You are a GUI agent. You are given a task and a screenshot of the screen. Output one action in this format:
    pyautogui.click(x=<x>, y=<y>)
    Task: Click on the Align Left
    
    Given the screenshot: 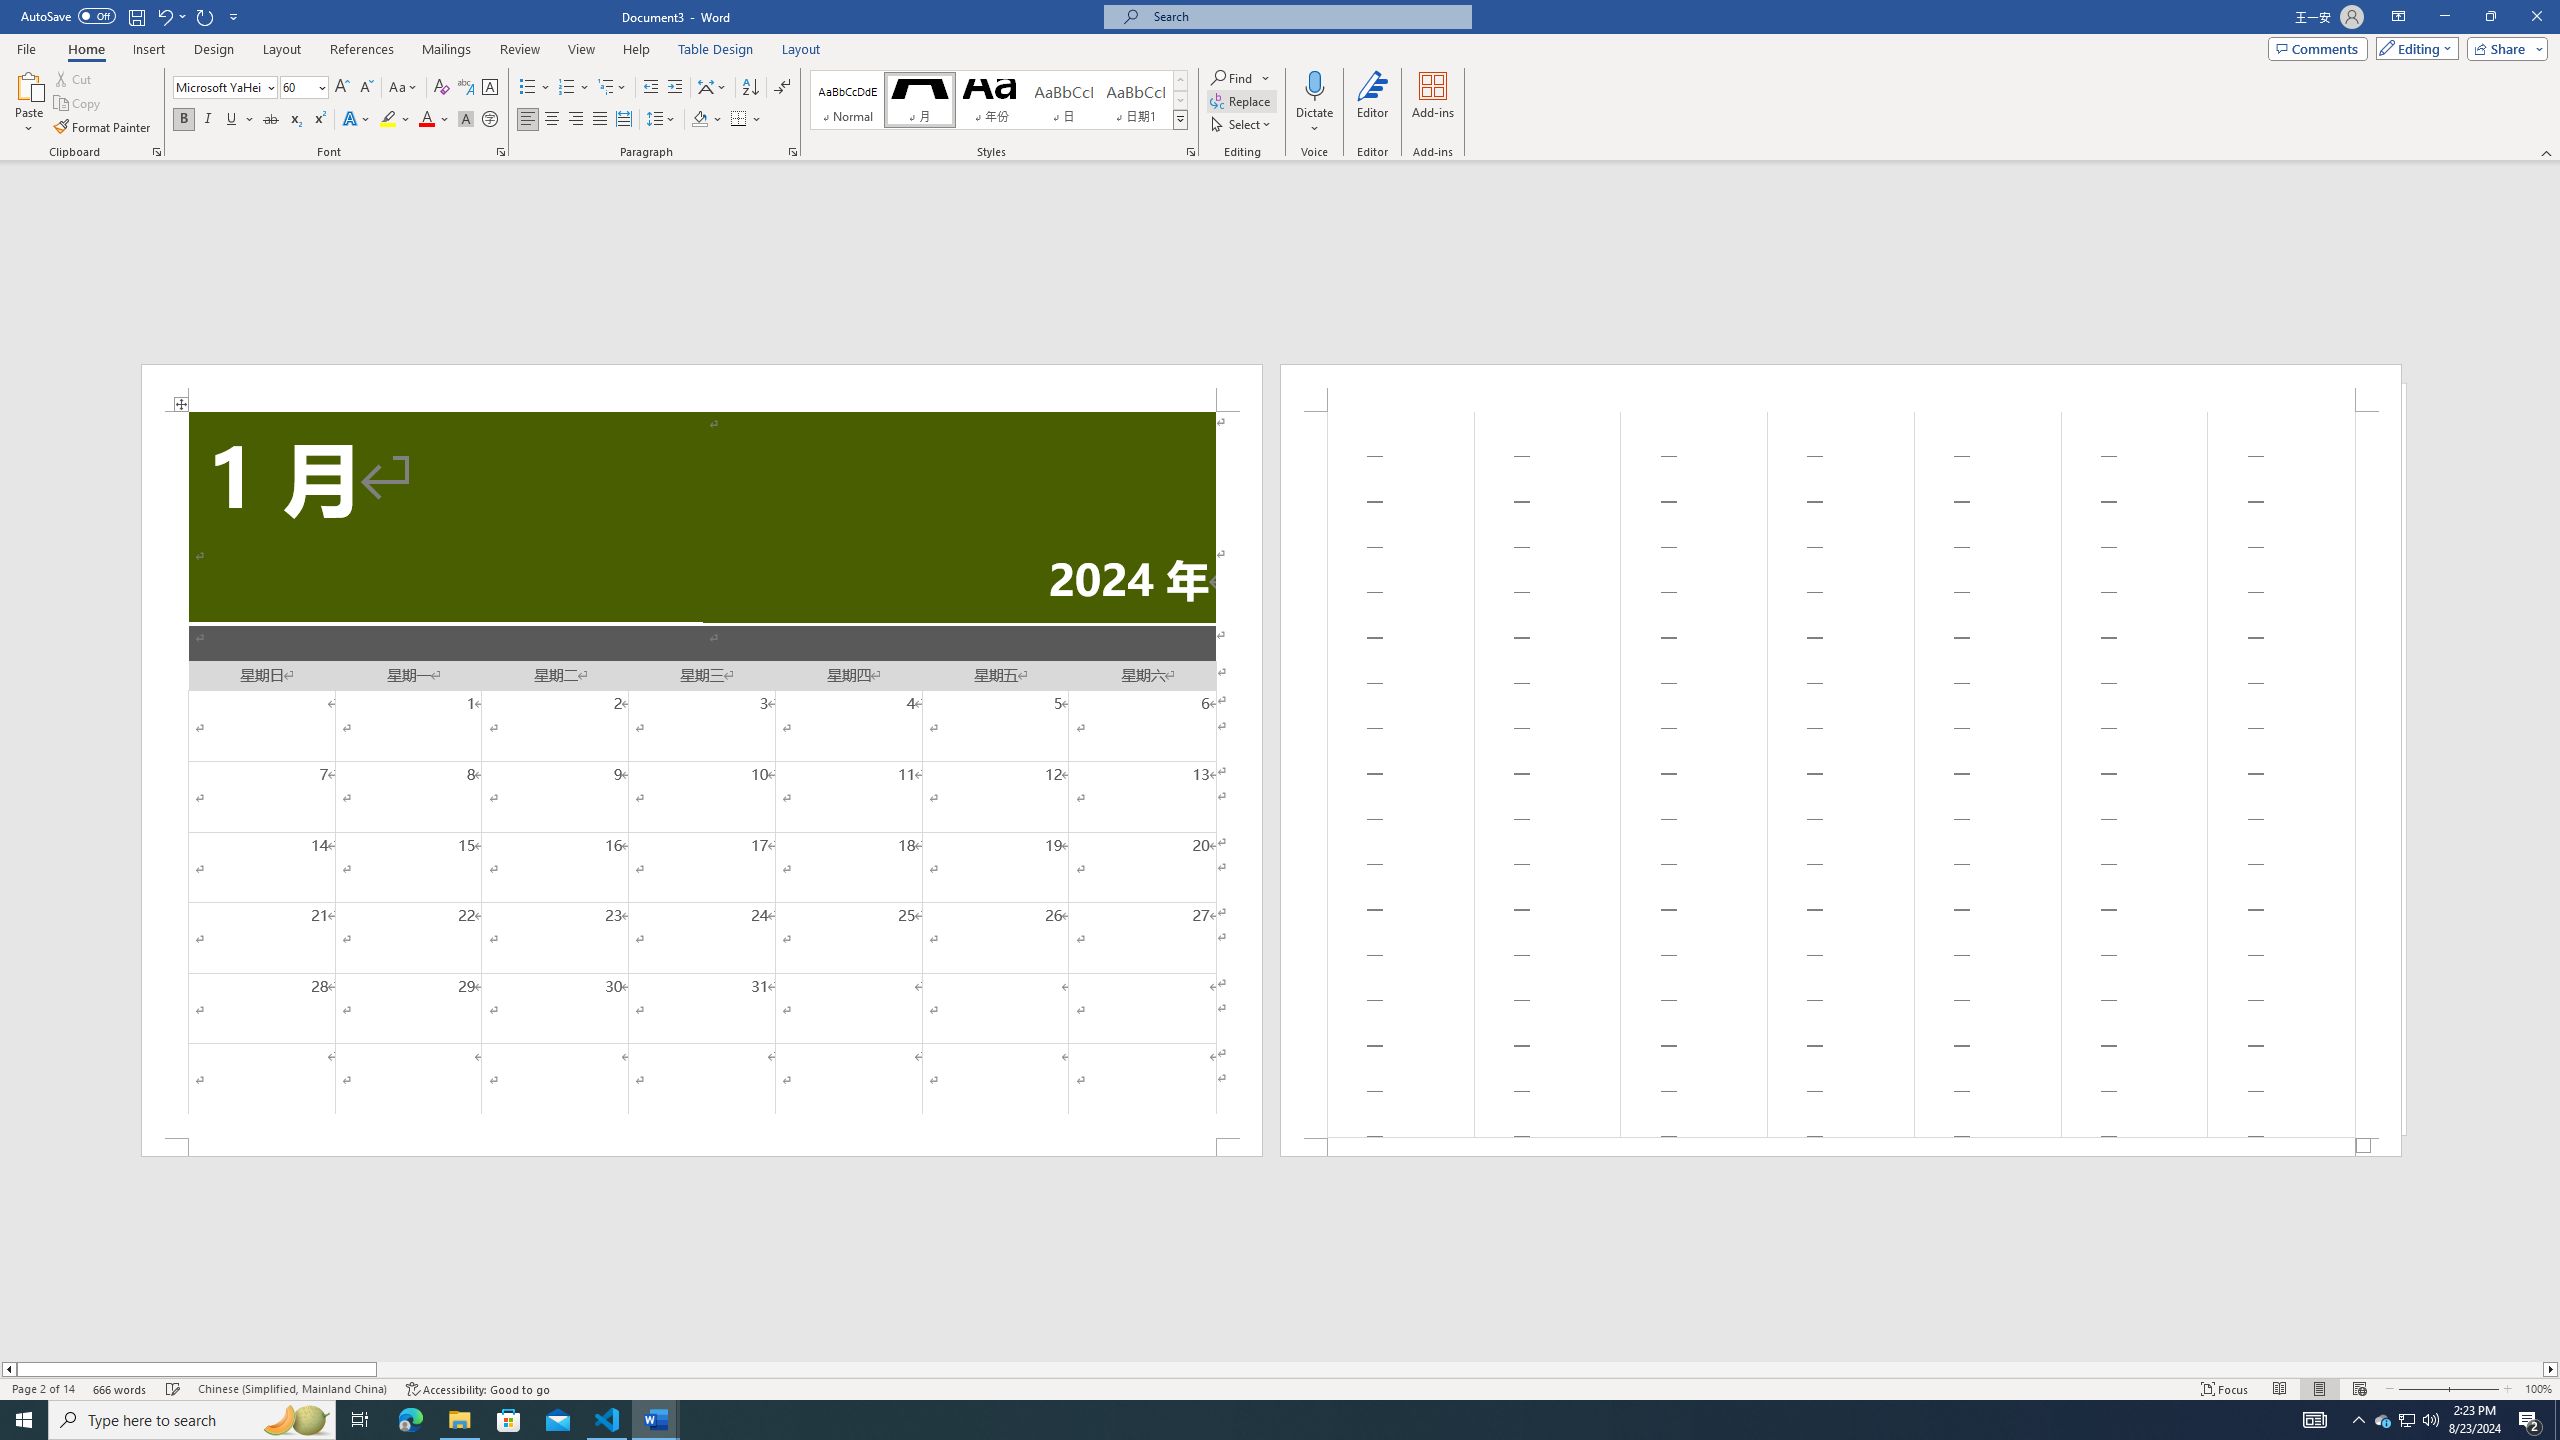 What is the action you would take?
    pyautogui.click(x=528, y=120)
    